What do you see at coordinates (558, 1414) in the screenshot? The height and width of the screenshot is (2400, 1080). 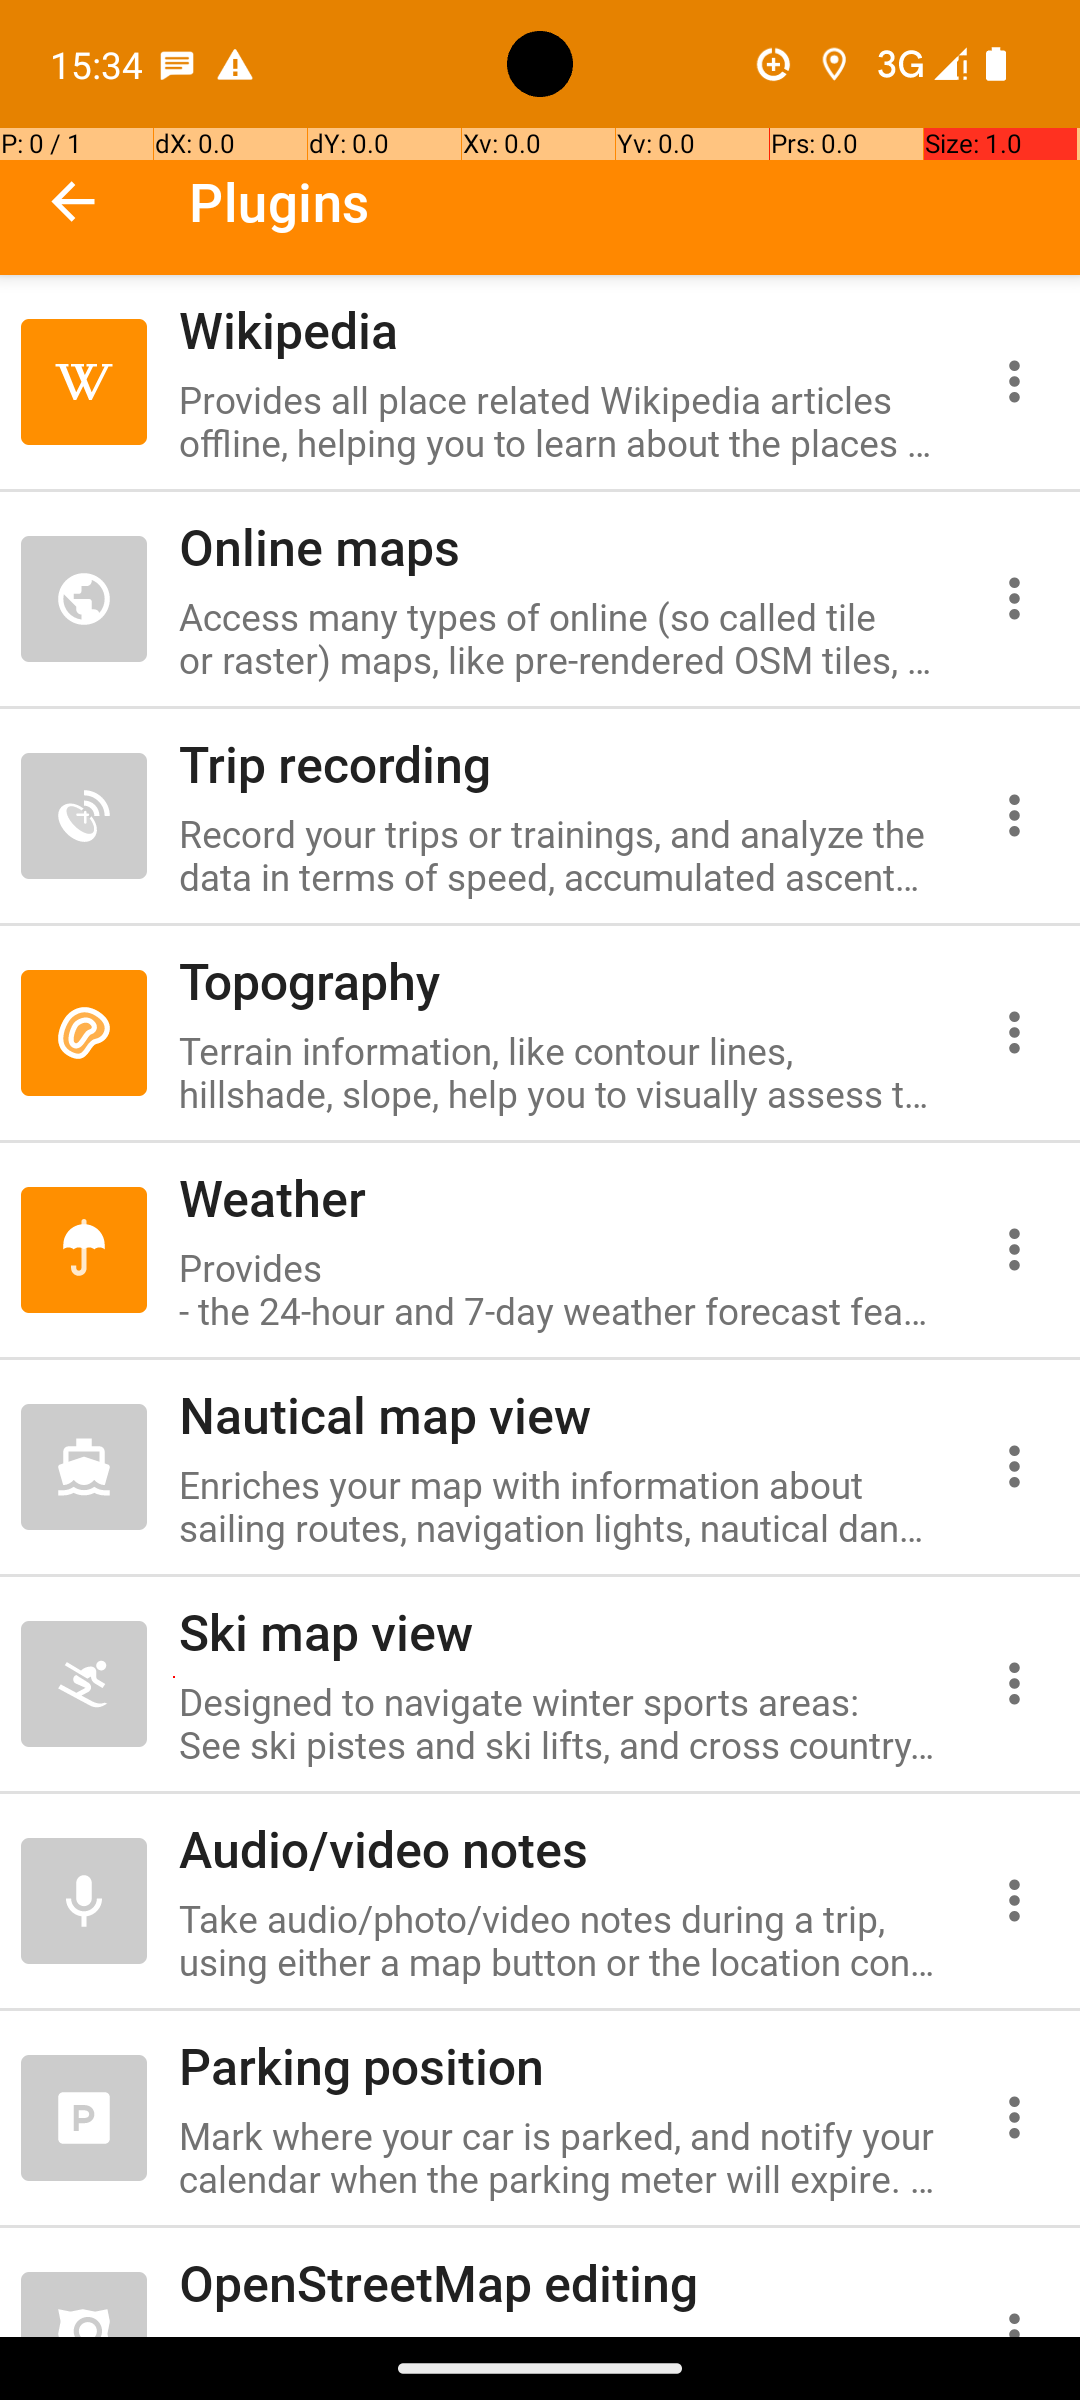 I see `Nautical map view` at bounding box center [558, 1414].